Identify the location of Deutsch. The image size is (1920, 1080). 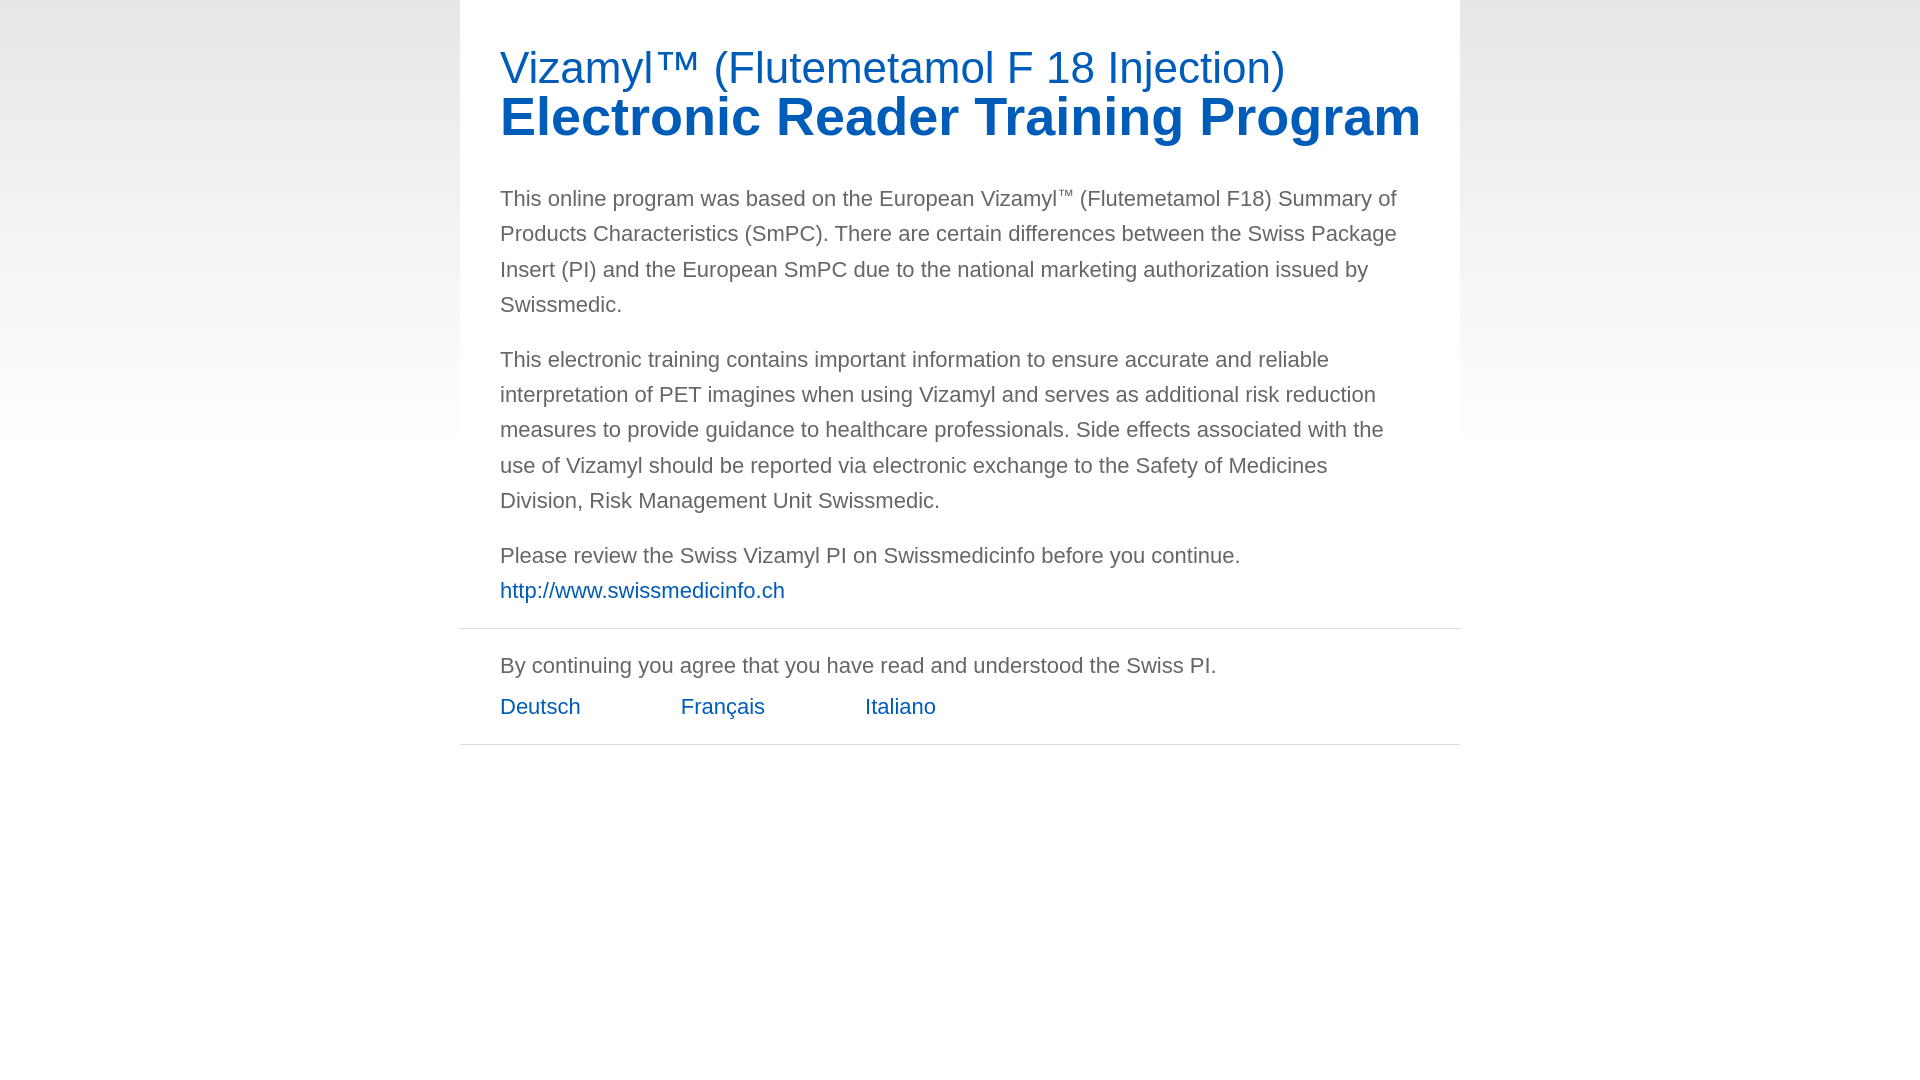
(550, 716).